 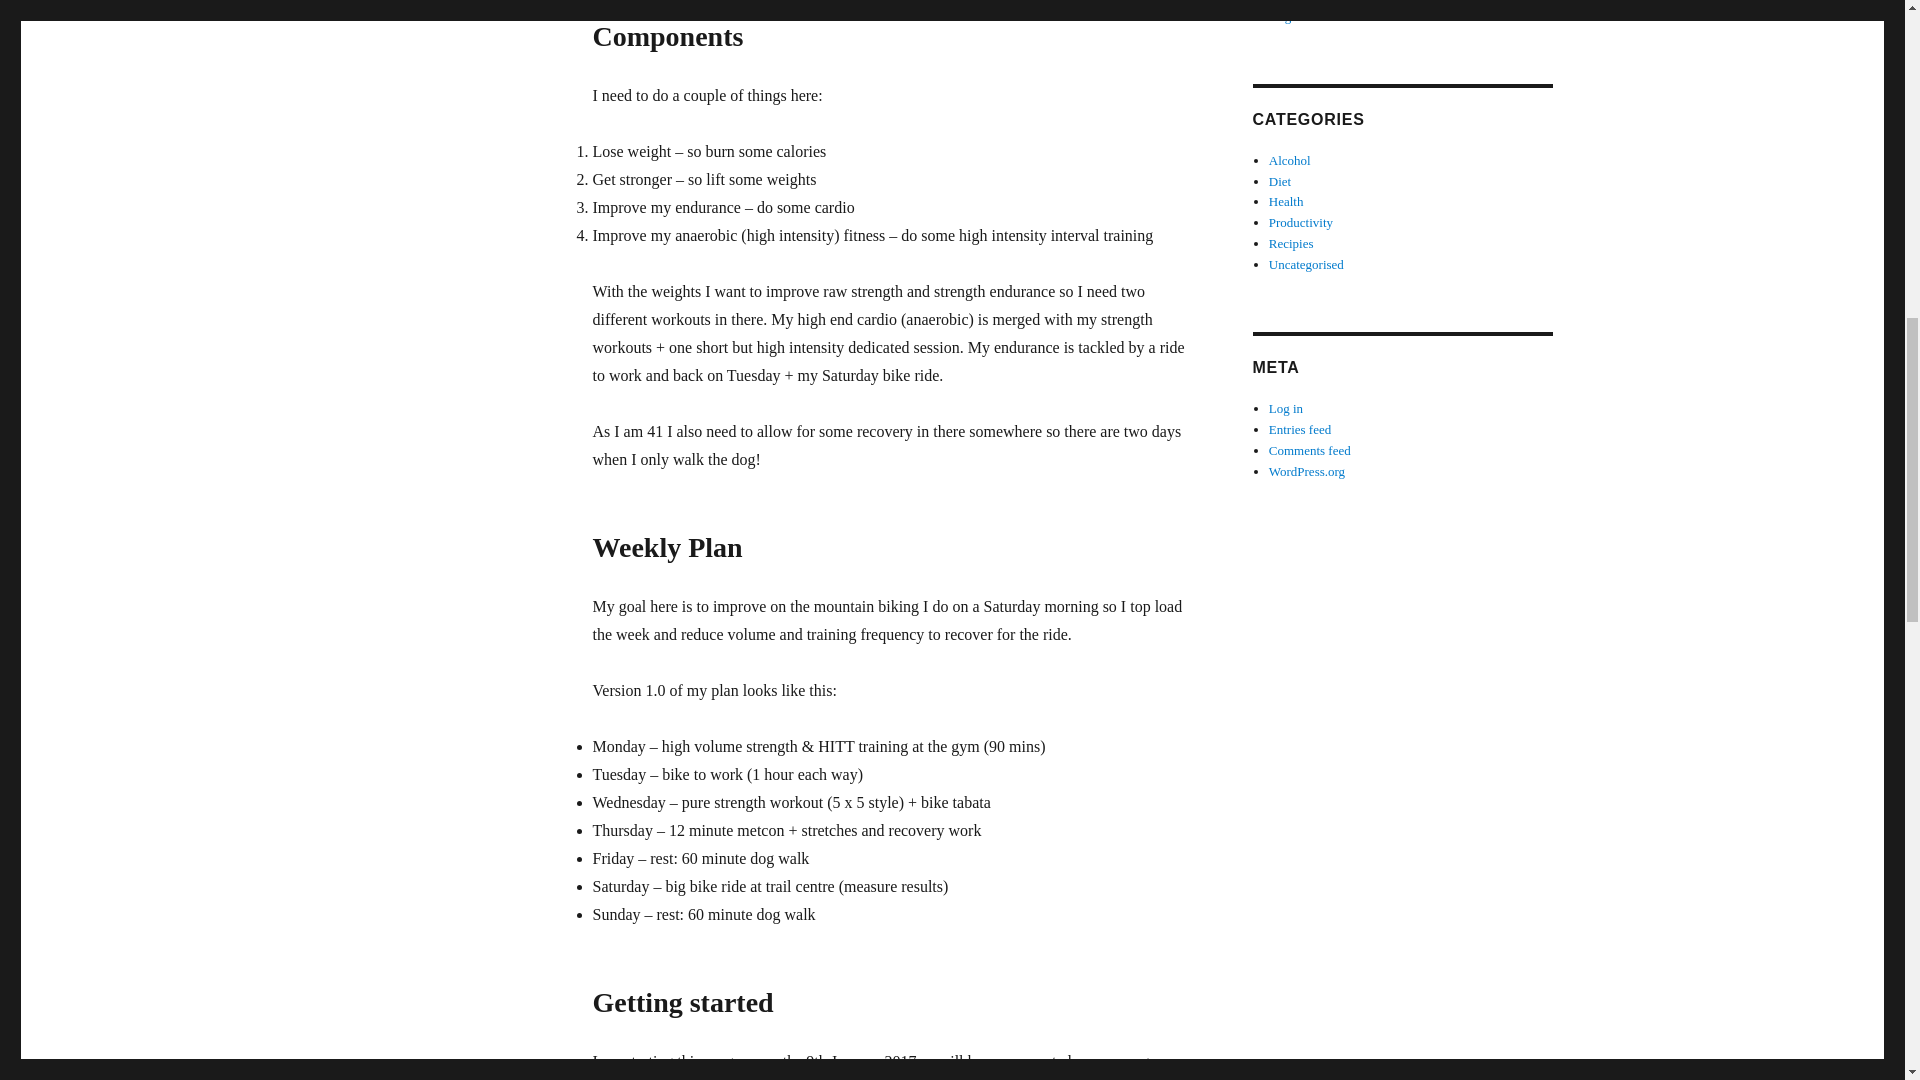 I want to click on Comments feed, so click(x=1310, y=450).